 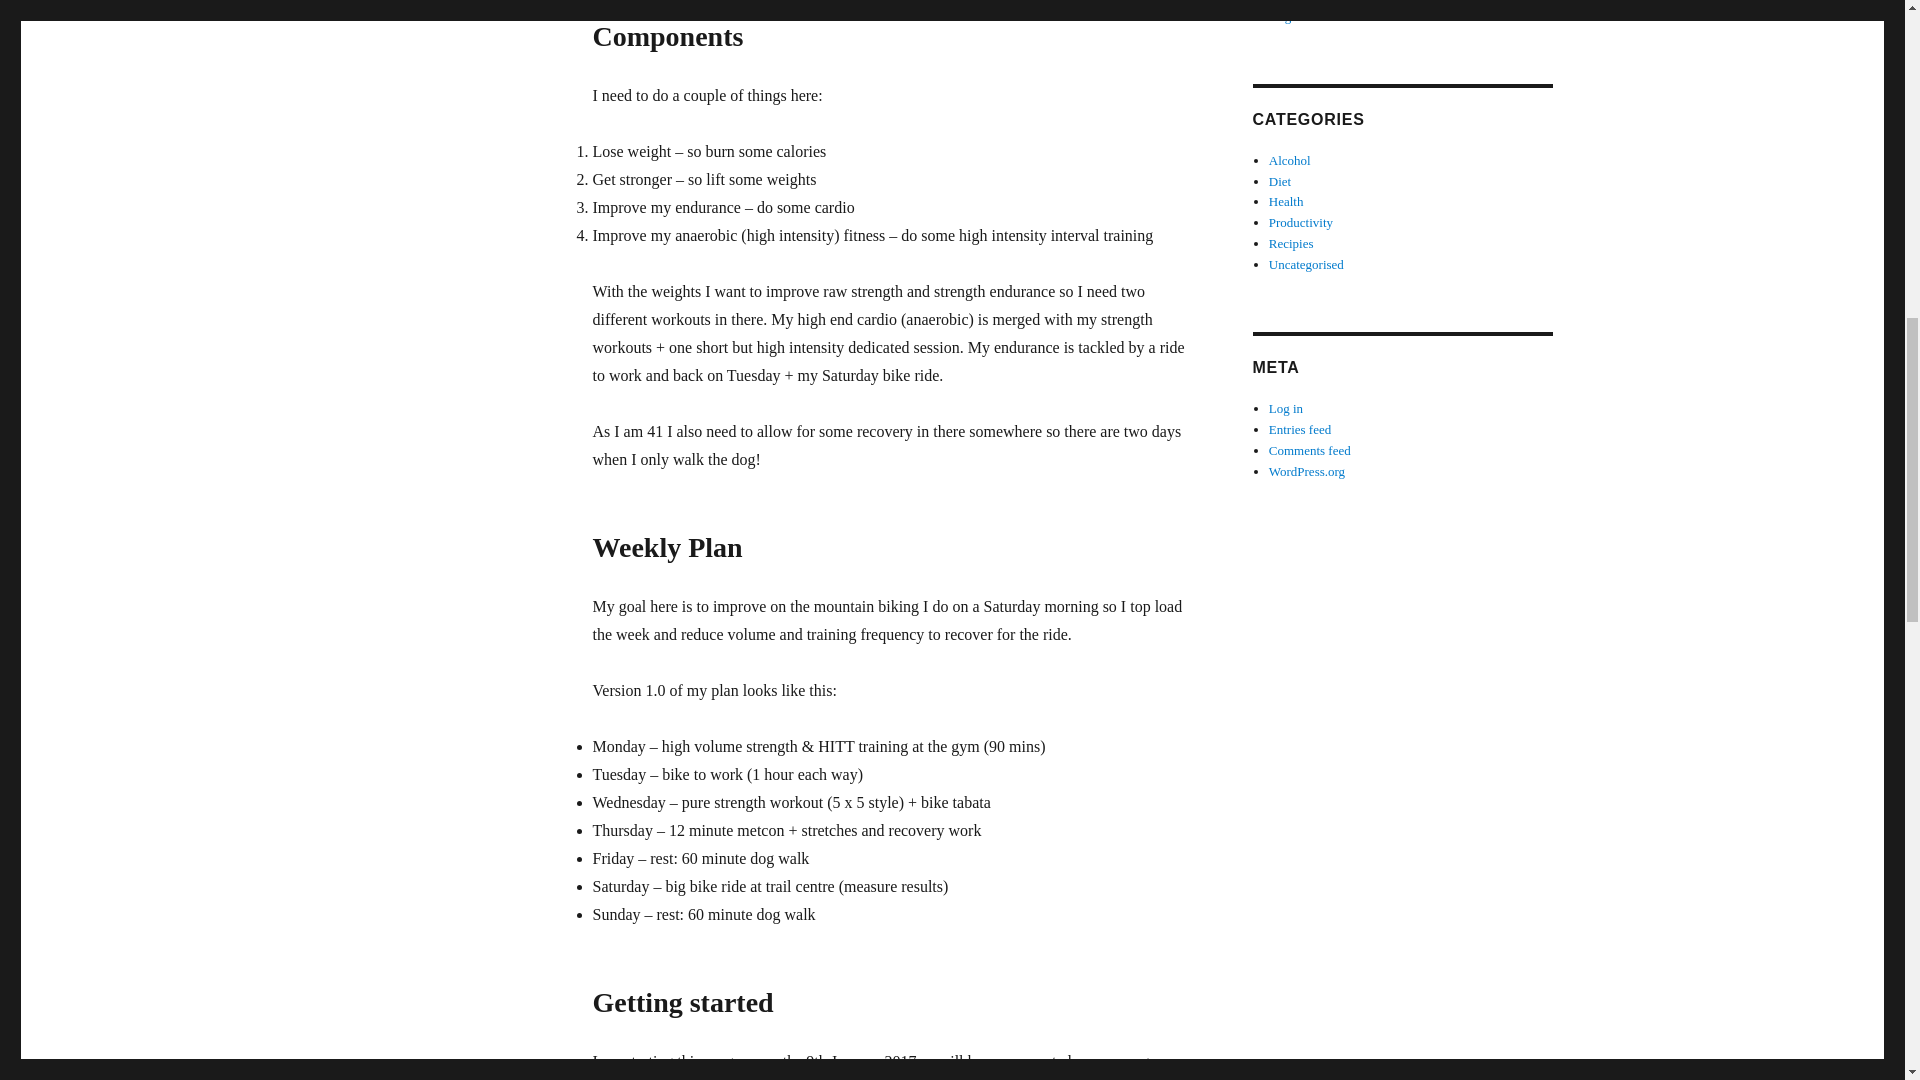 I want to click on Comments feed, so click(x=1310, y=450).